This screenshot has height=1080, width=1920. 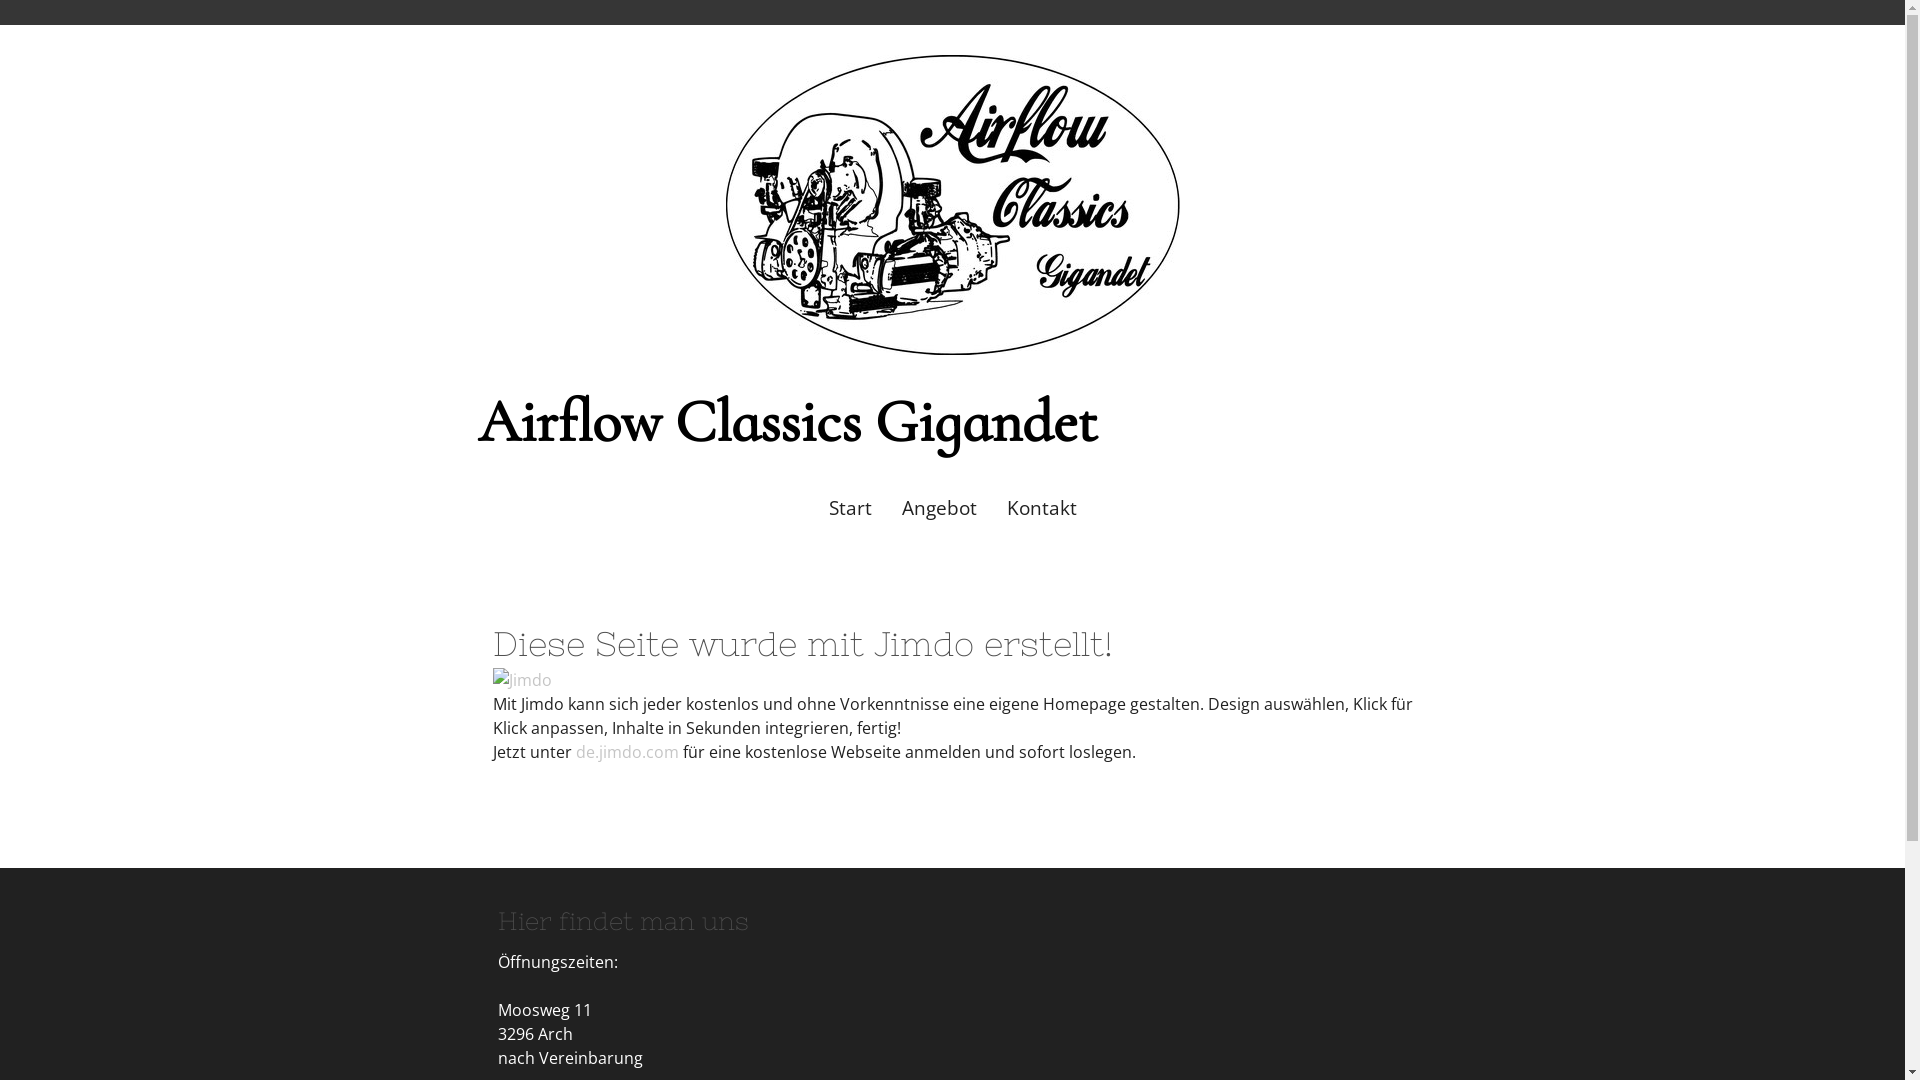 What do you see at coordinates (788, 435) in the screenshot?
I see `Airflow Classics Gigandet` at bounding box center [788, 435].